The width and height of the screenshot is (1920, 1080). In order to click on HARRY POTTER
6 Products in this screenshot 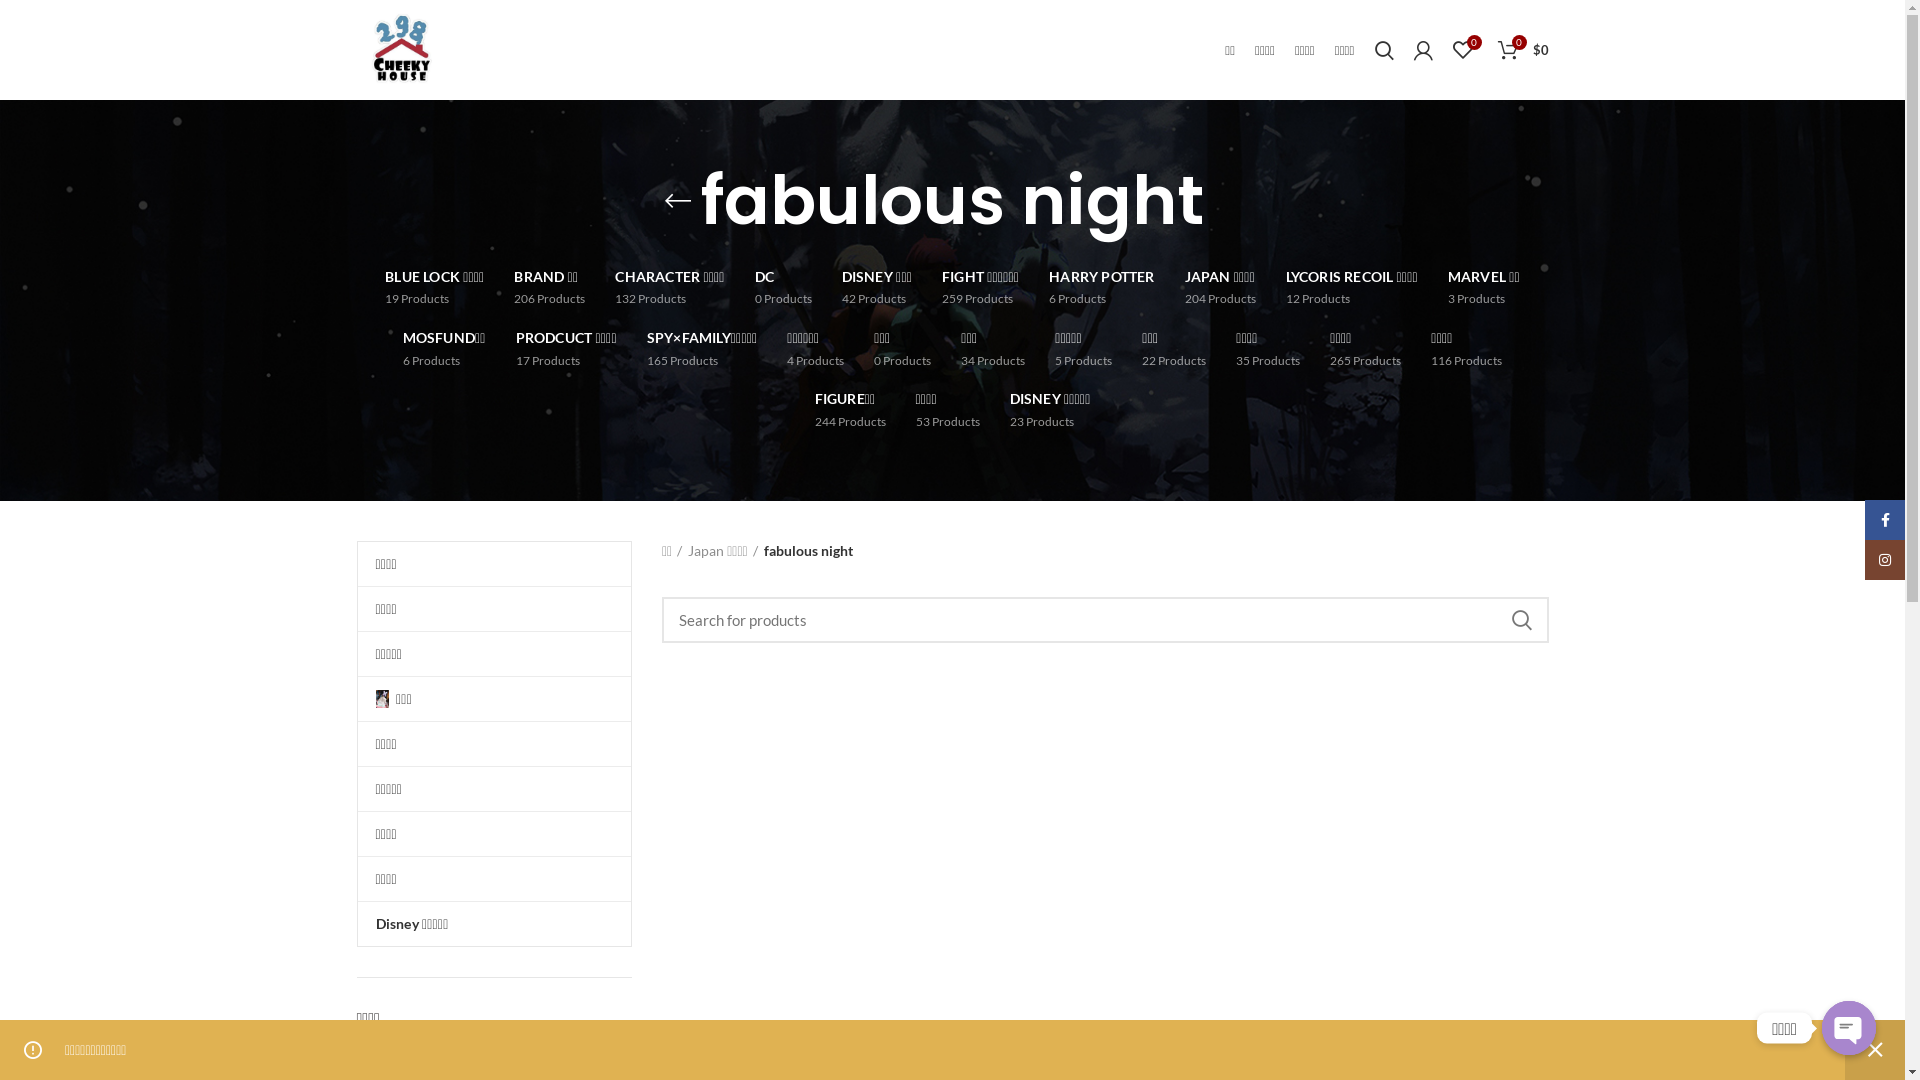, I will do `click(1102, 288)`.